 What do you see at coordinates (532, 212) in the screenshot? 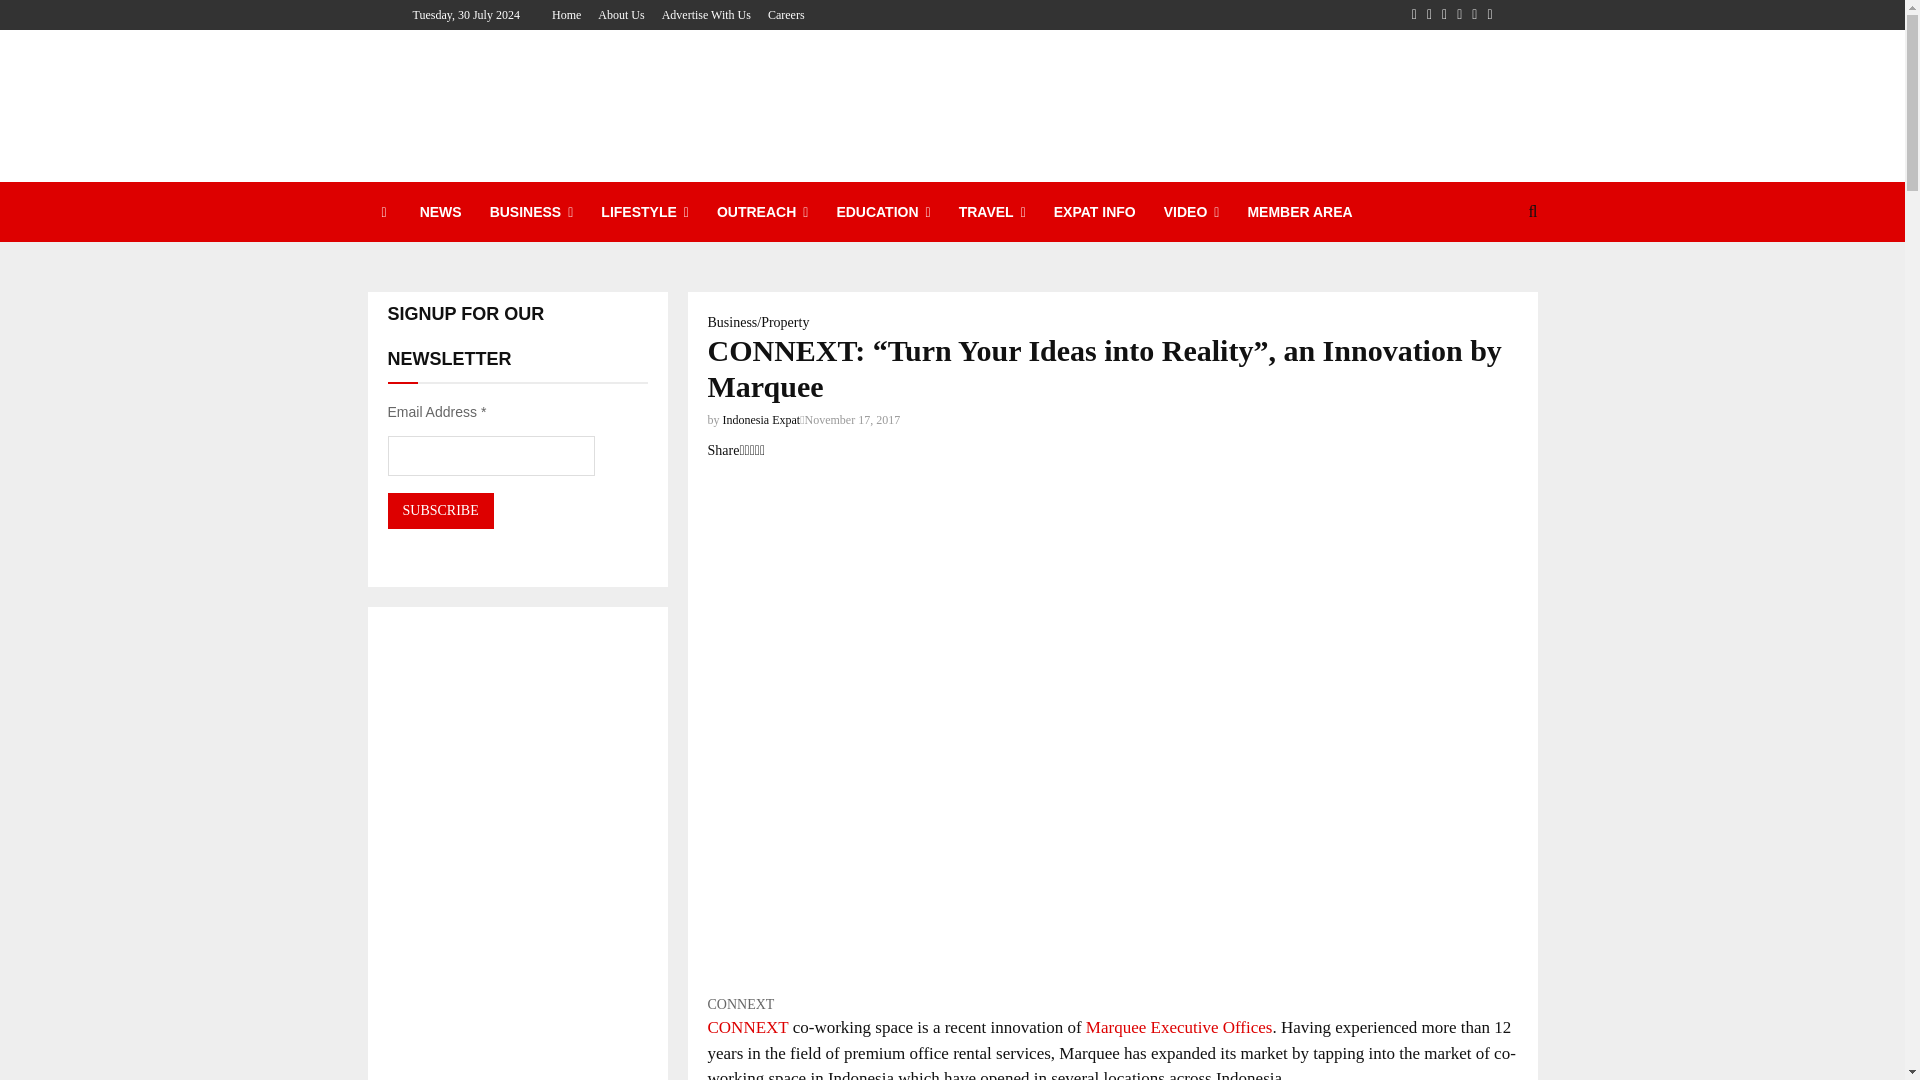
I see `BUSINESS` at bounding box center [532, 212].